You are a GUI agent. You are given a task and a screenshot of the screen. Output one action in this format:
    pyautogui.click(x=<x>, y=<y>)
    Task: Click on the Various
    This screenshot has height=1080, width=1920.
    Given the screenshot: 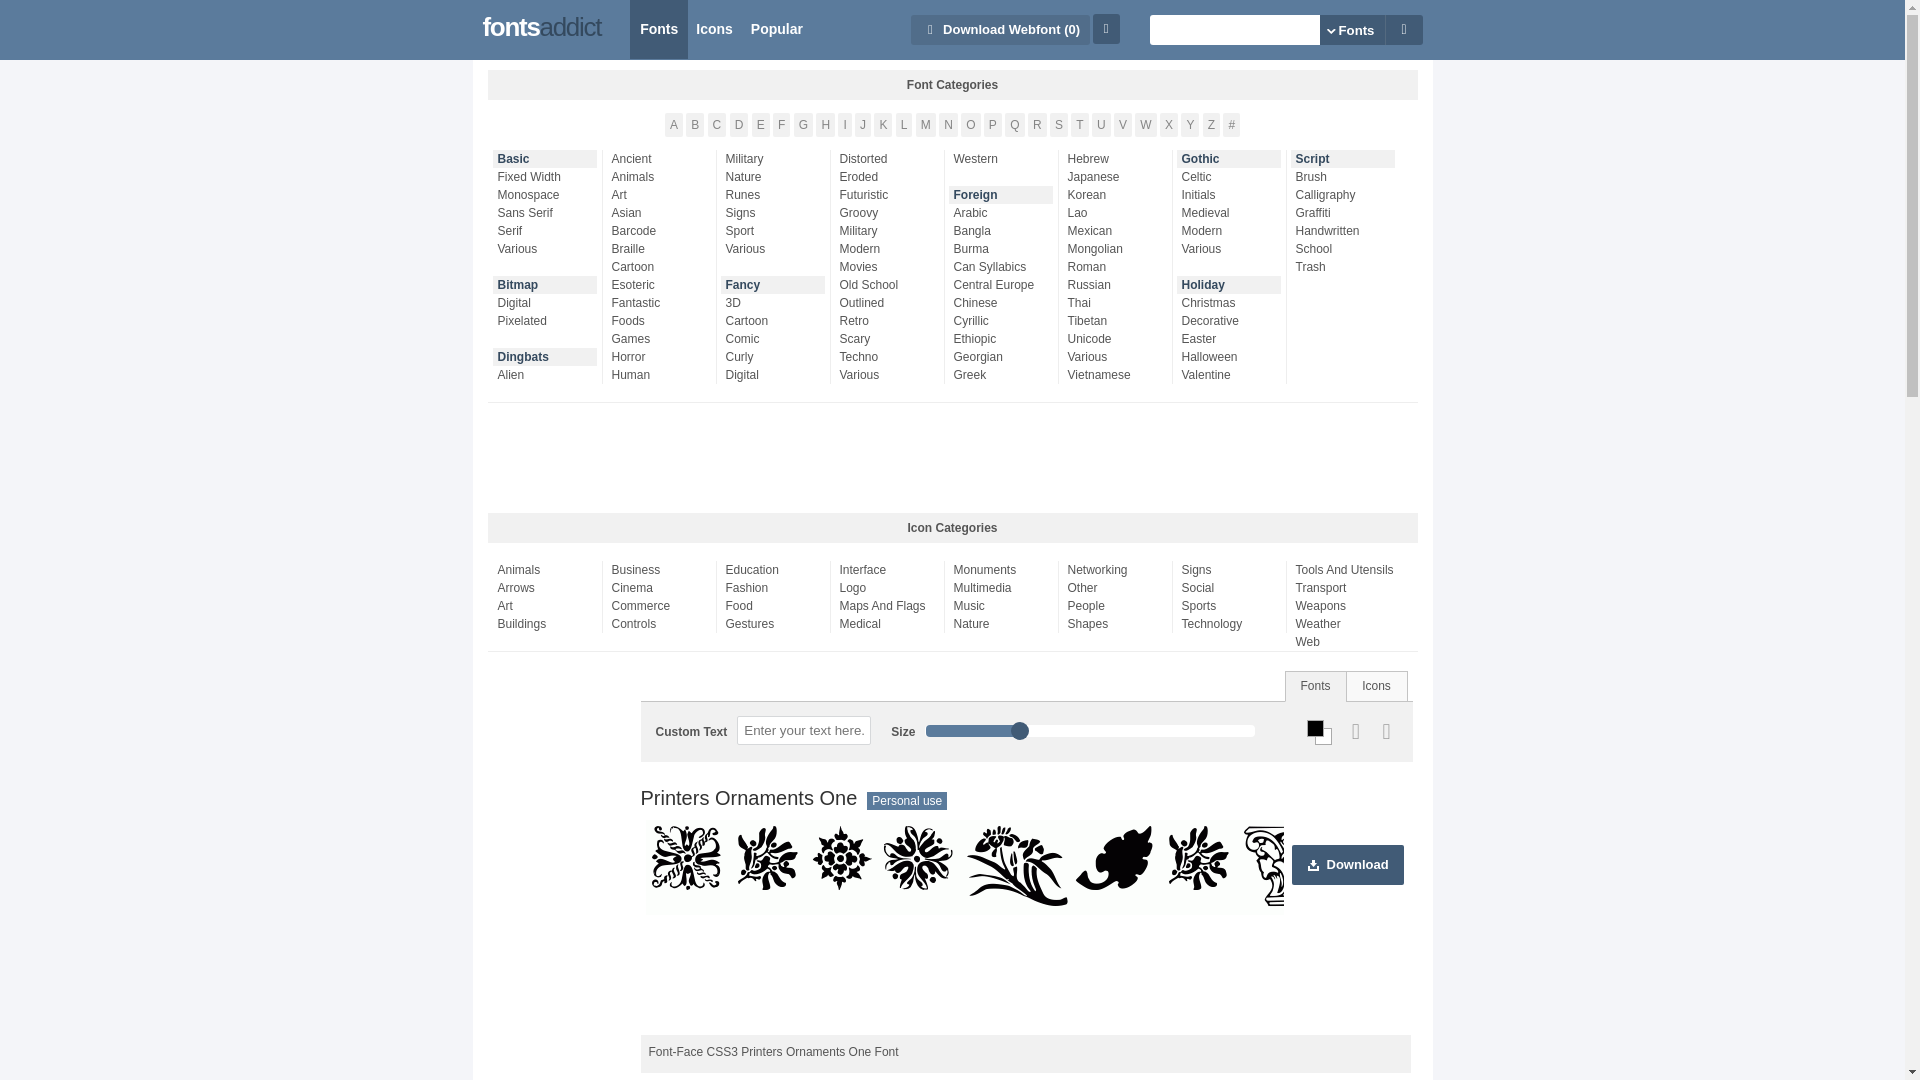 What is the action you would take?
    pyautogui.click(x=550, y=248)
    